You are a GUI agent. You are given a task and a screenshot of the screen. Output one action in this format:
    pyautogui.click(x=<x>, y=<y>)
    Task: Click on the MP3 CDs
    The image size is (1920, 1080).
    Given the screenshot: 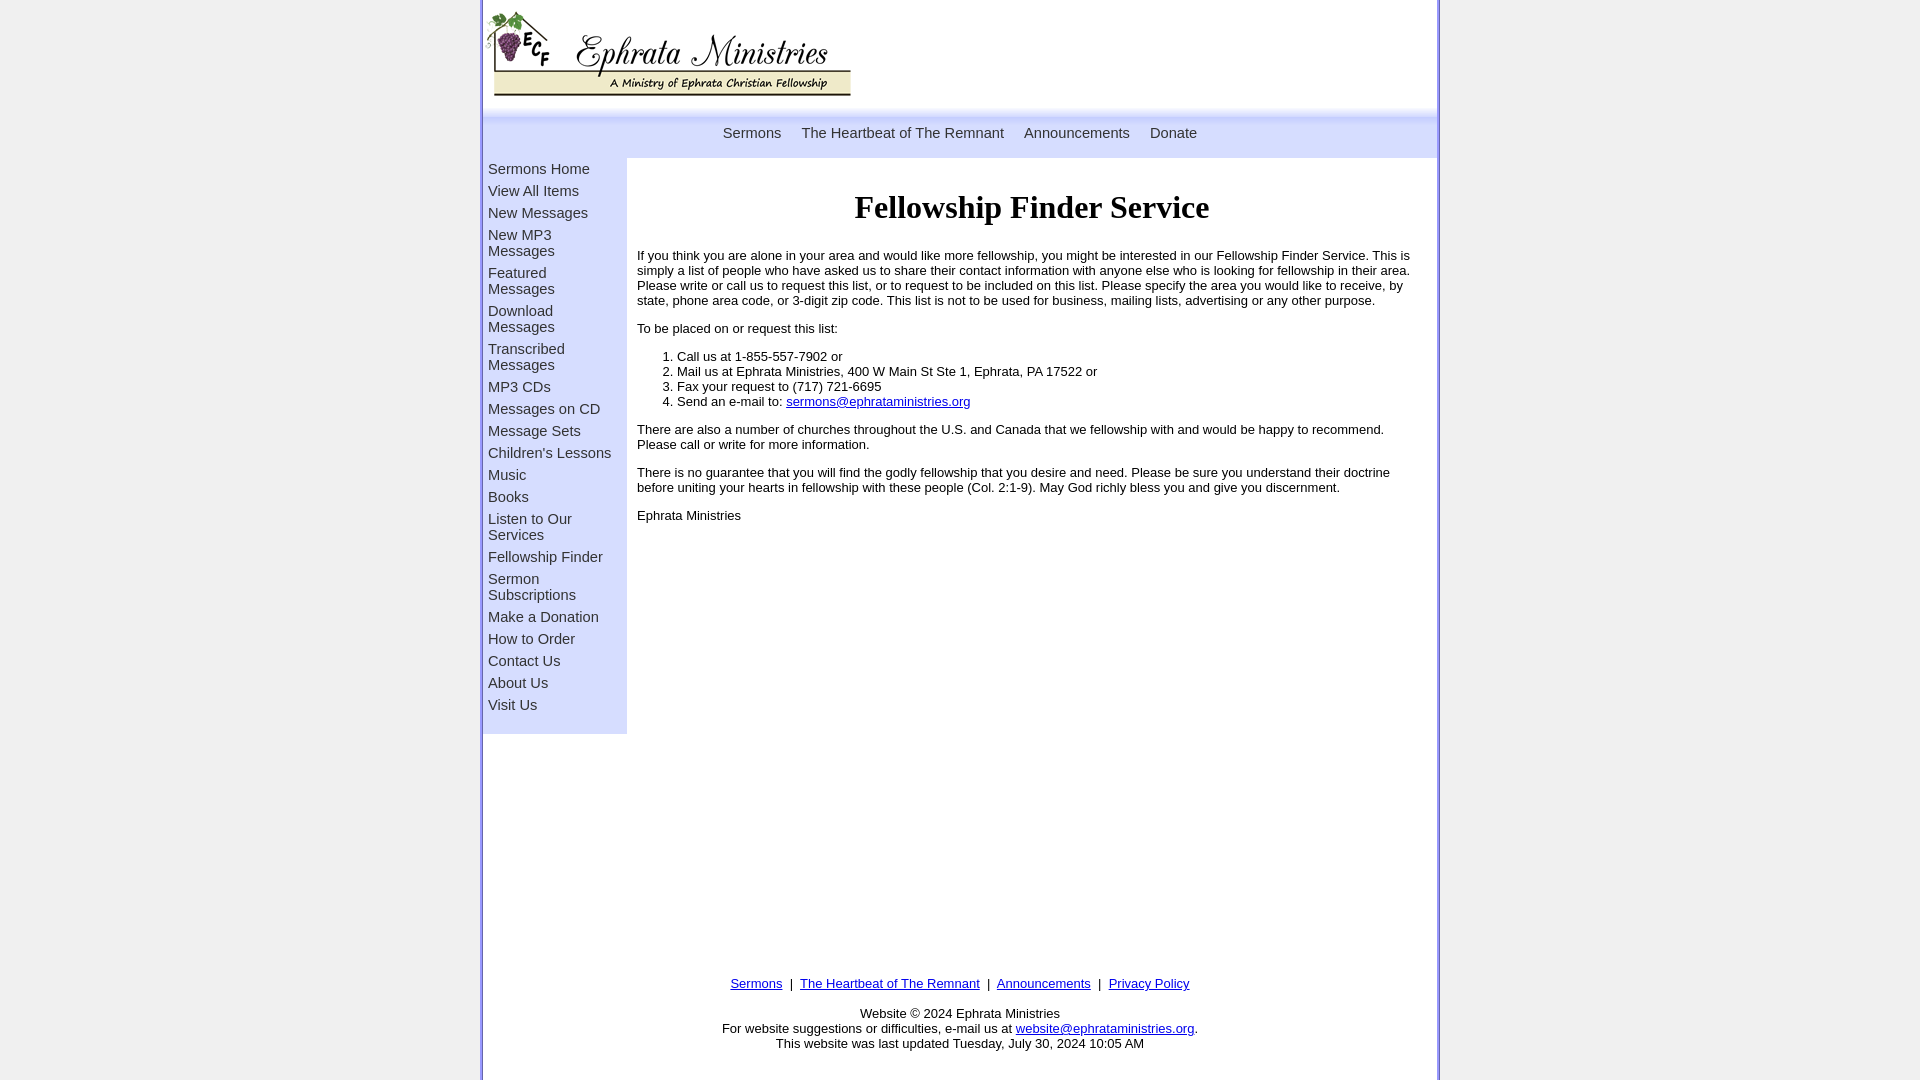 What is the action you would take?
    pyautogui.click(x=550, y=386)
    